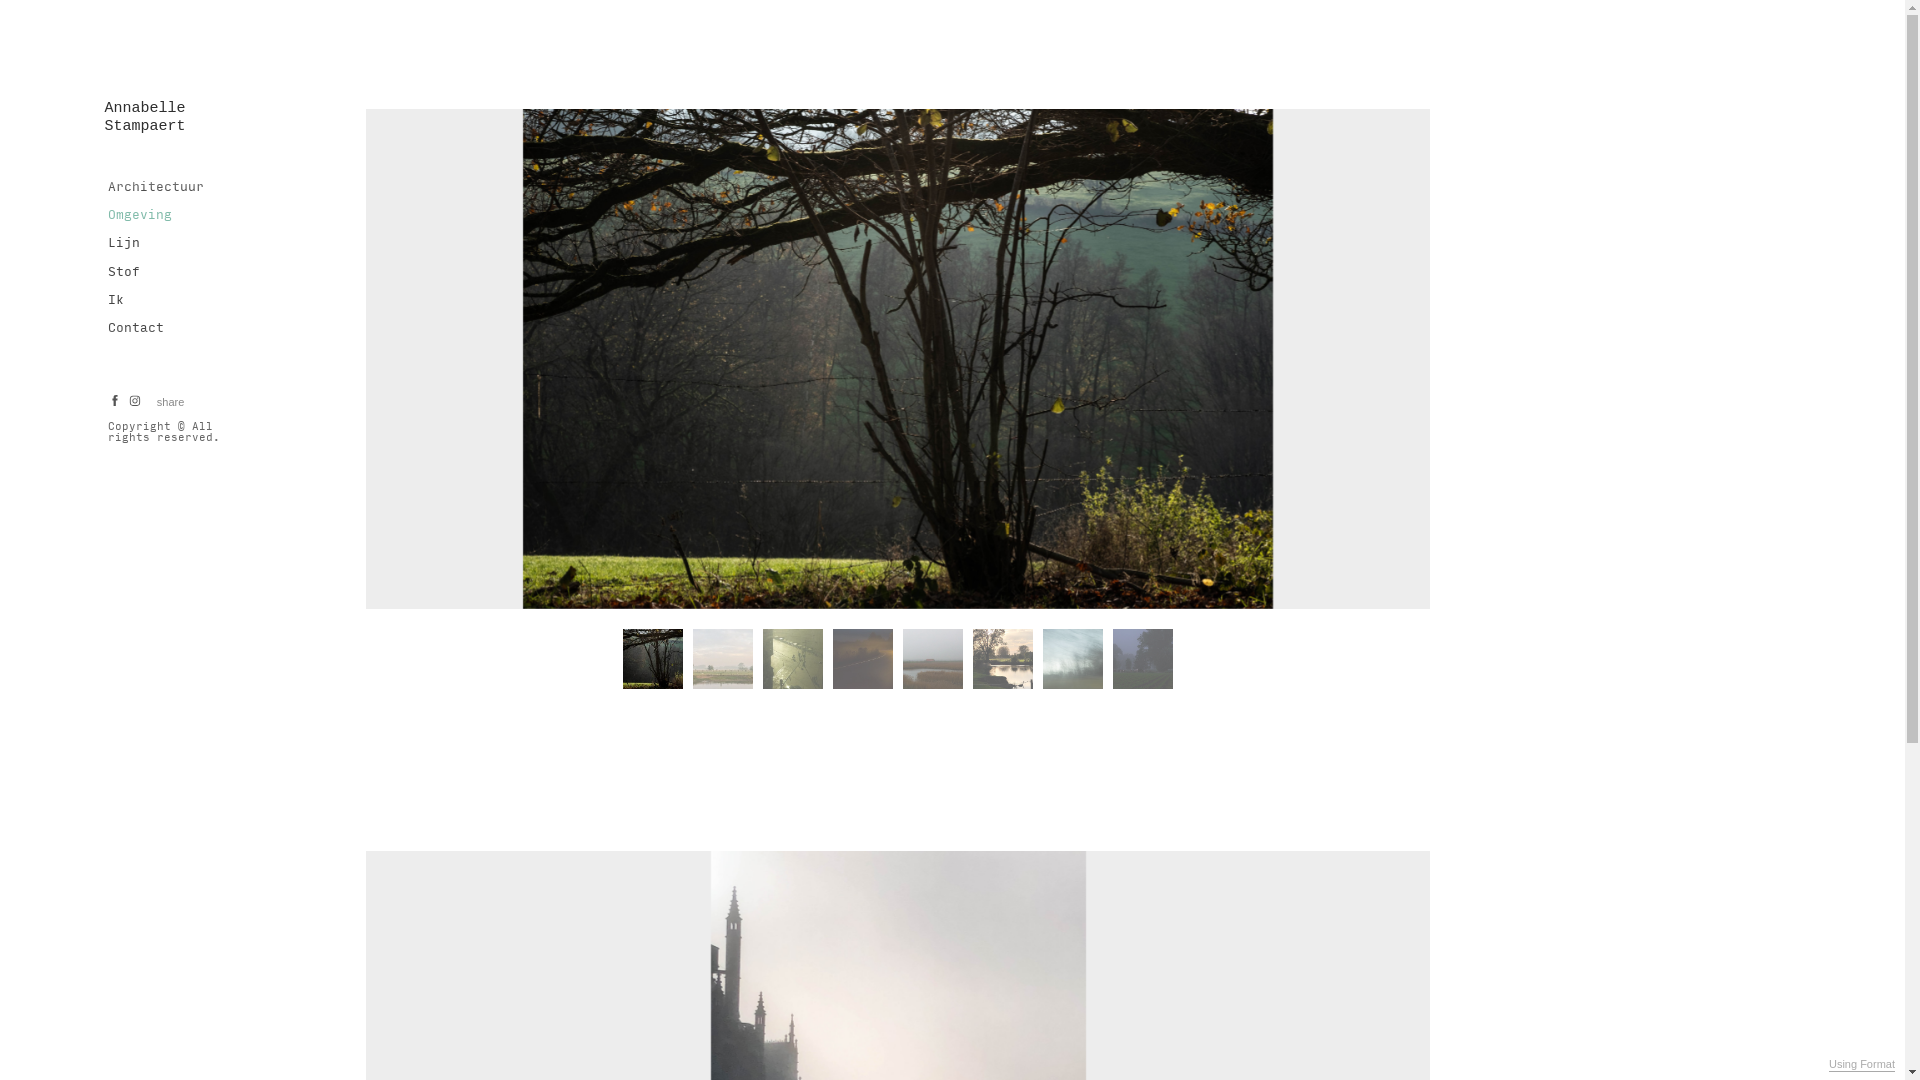  What do you see at coordinates (157, 187) in the screenshot?
I see `Architectuur` at bounding box center [157, 187].